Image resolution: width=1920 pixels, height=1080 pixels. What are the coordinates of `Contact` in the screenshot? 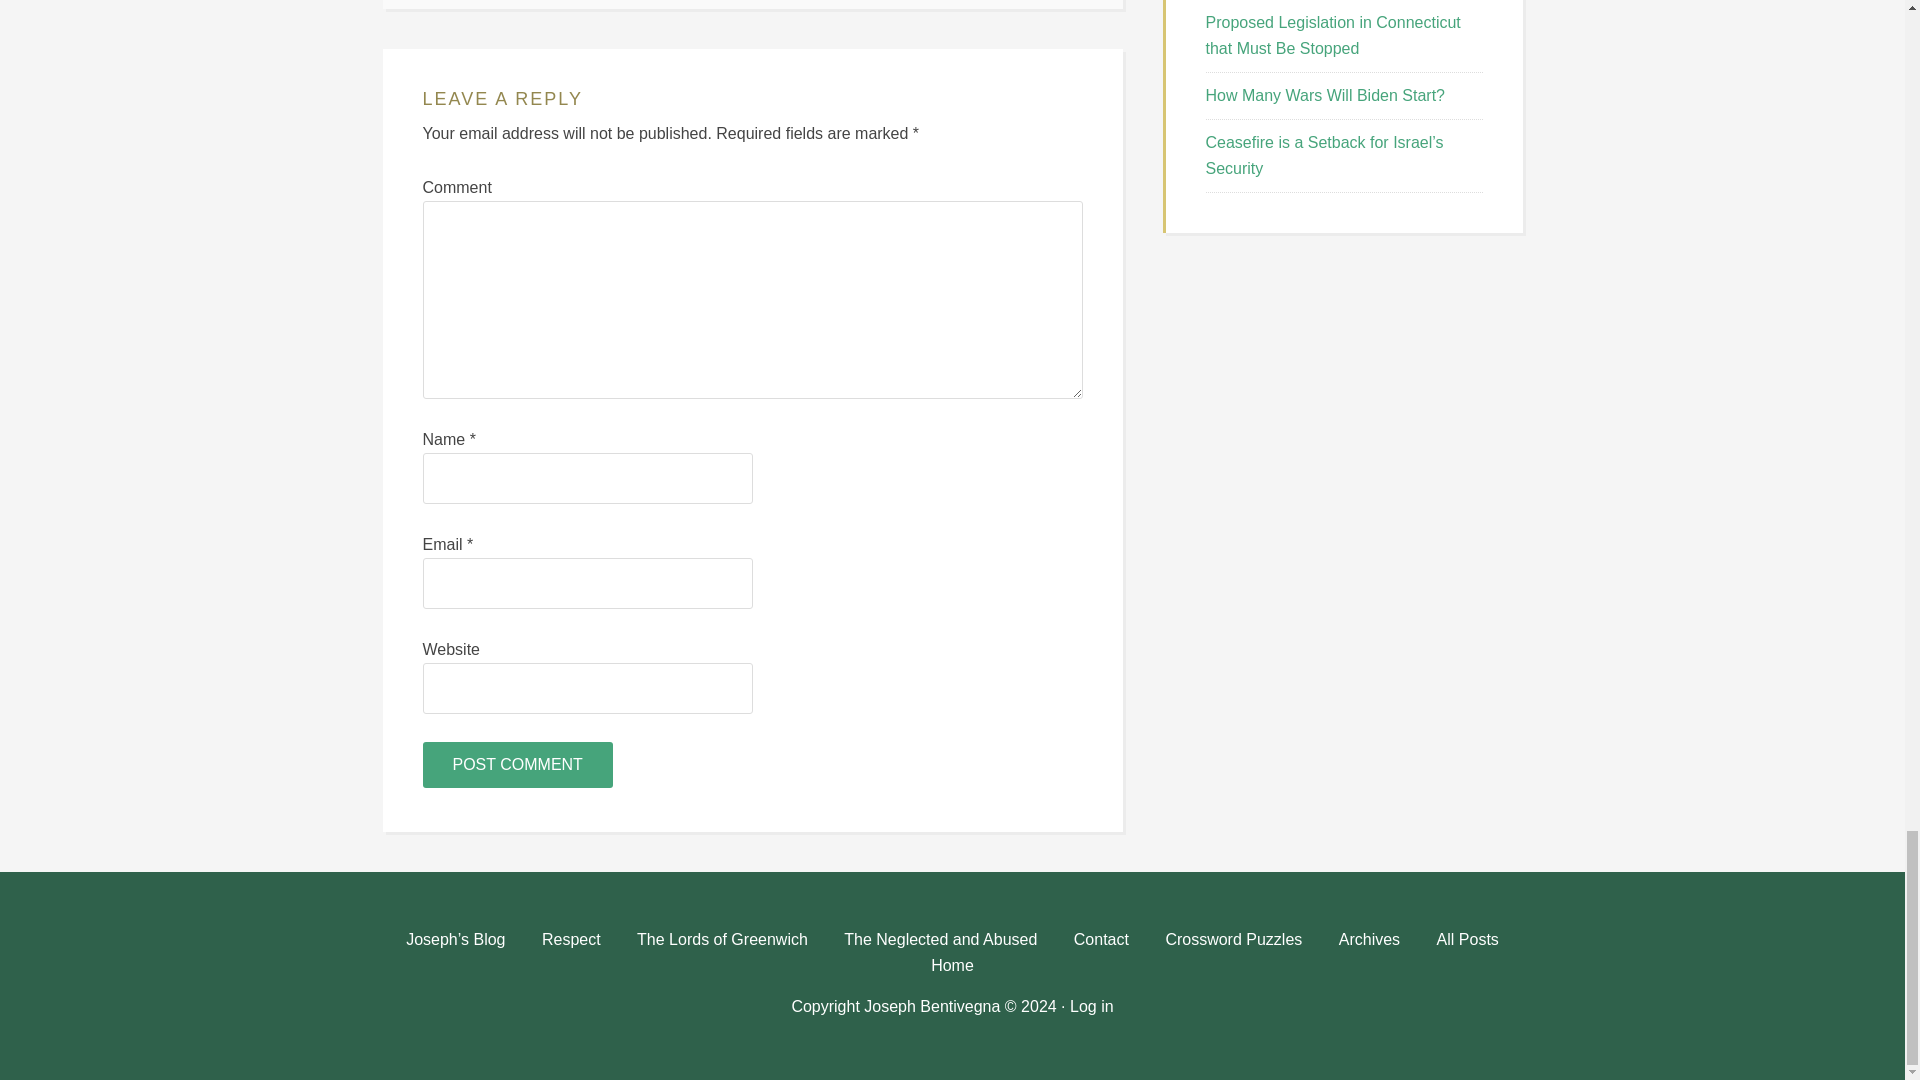 It's located at (1100, 944).